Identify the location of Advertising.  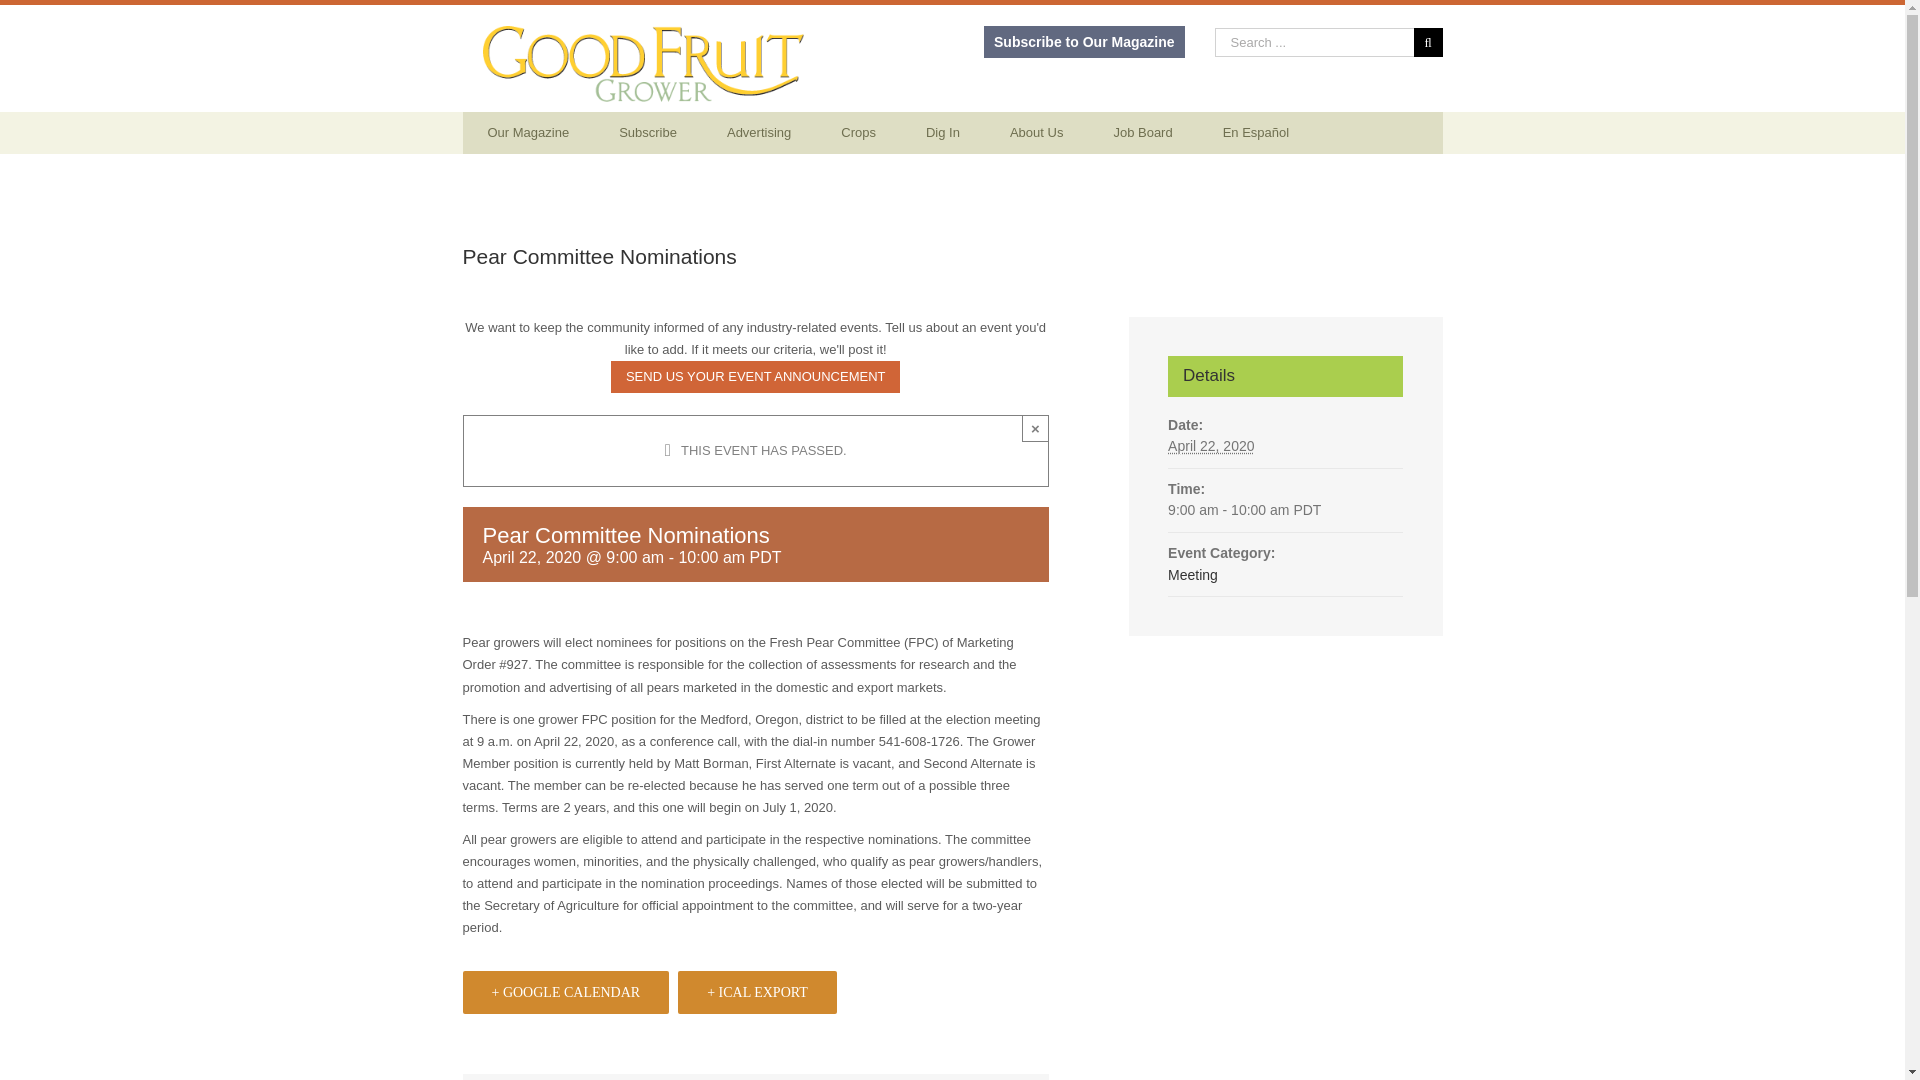
(759, 133).